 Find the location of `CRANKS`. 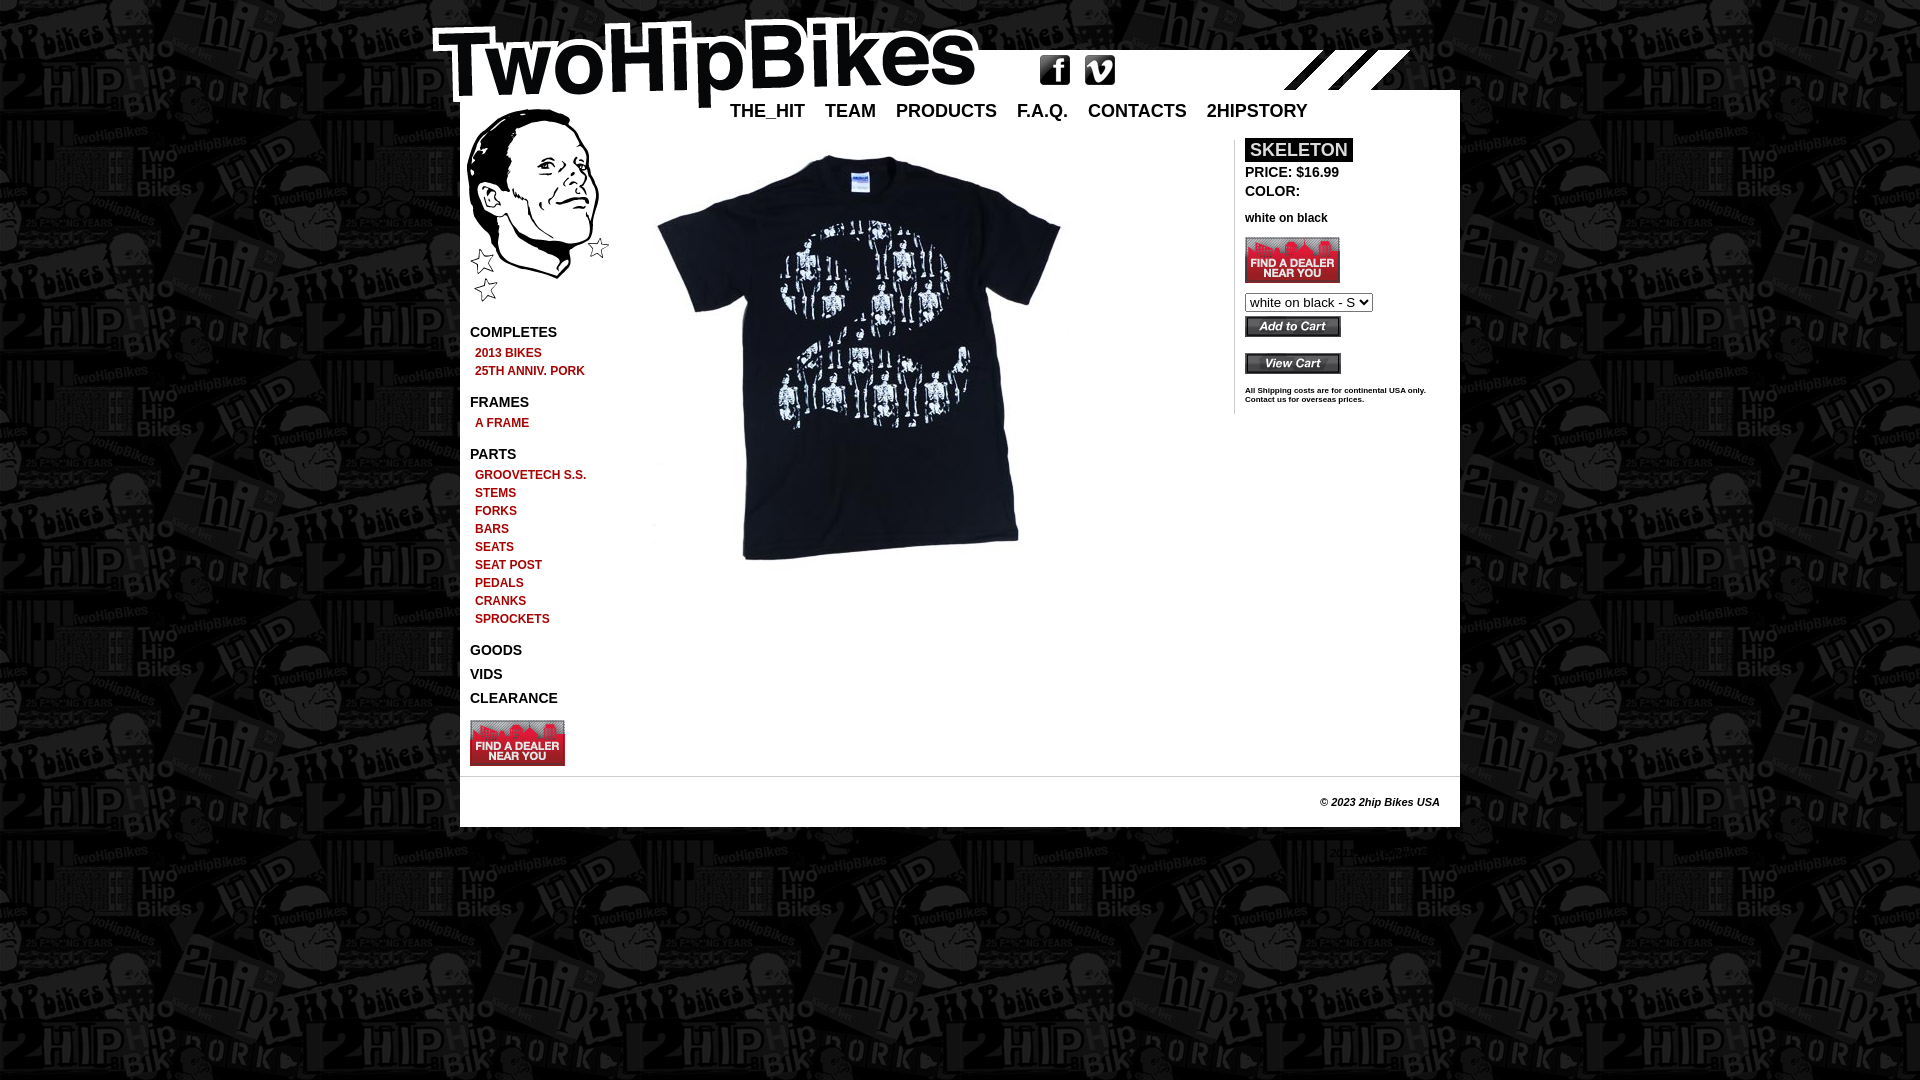

CRANKS is located at coordinates (535, 601).